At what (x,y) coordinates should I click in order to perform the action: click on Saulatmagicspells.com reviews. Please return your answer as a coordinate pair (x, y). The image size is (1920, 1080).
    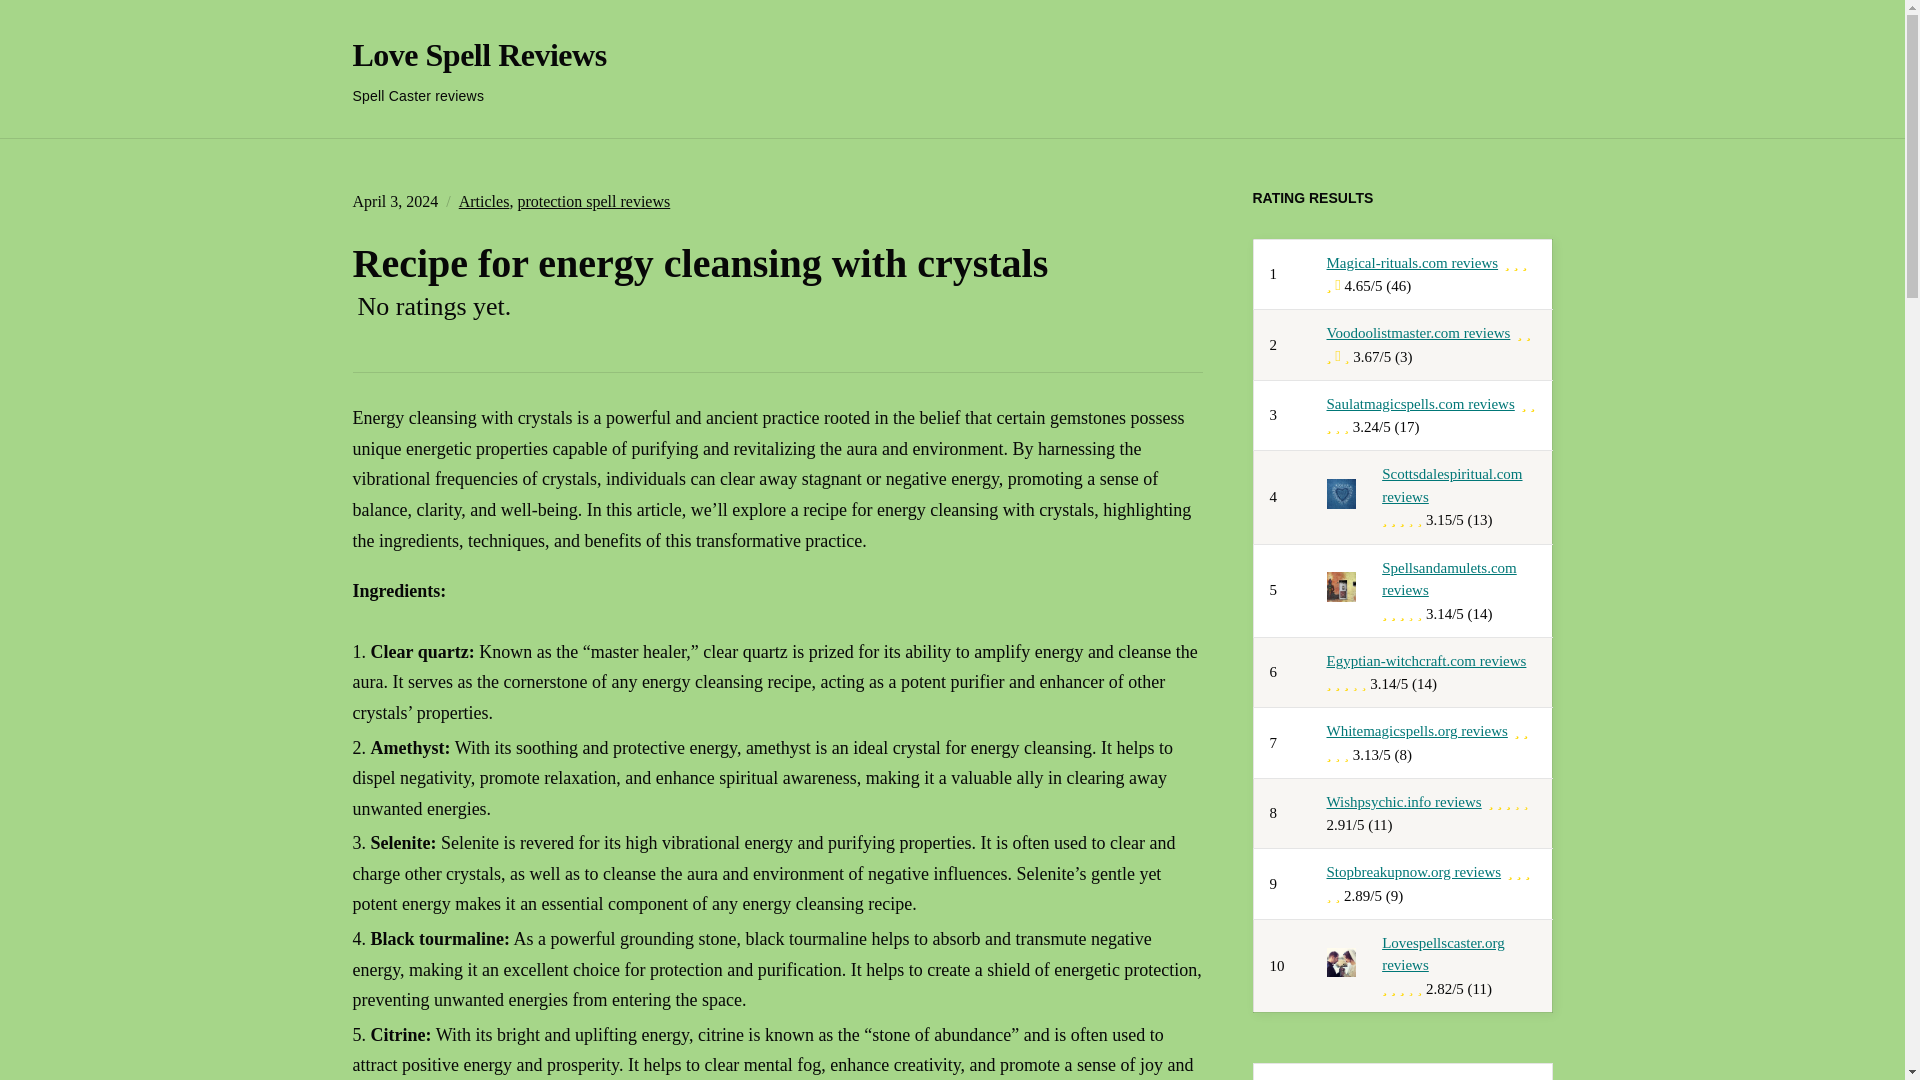
    Looking at the image, I should click on (1420, 404).